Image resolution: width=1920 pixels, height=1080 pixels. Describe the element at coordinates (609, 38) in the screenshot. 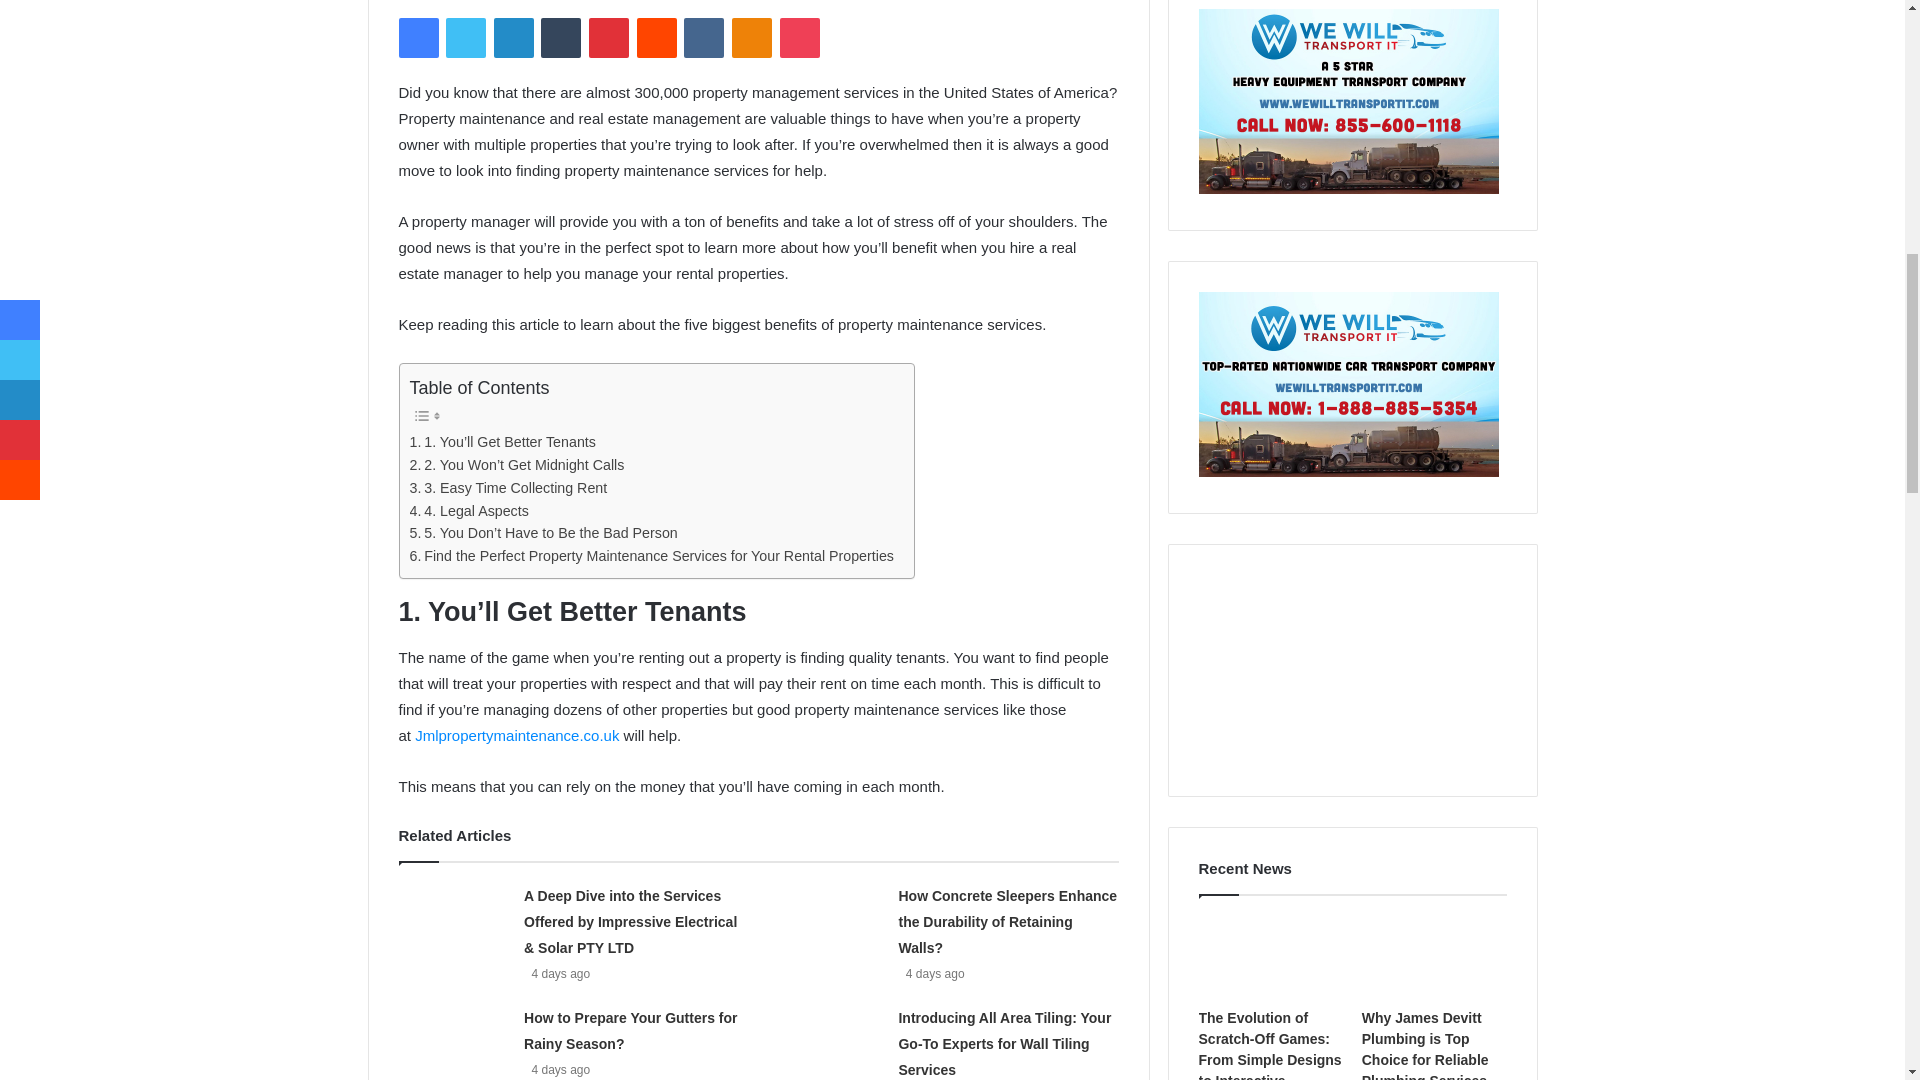

I see `Pinterest` at that location.